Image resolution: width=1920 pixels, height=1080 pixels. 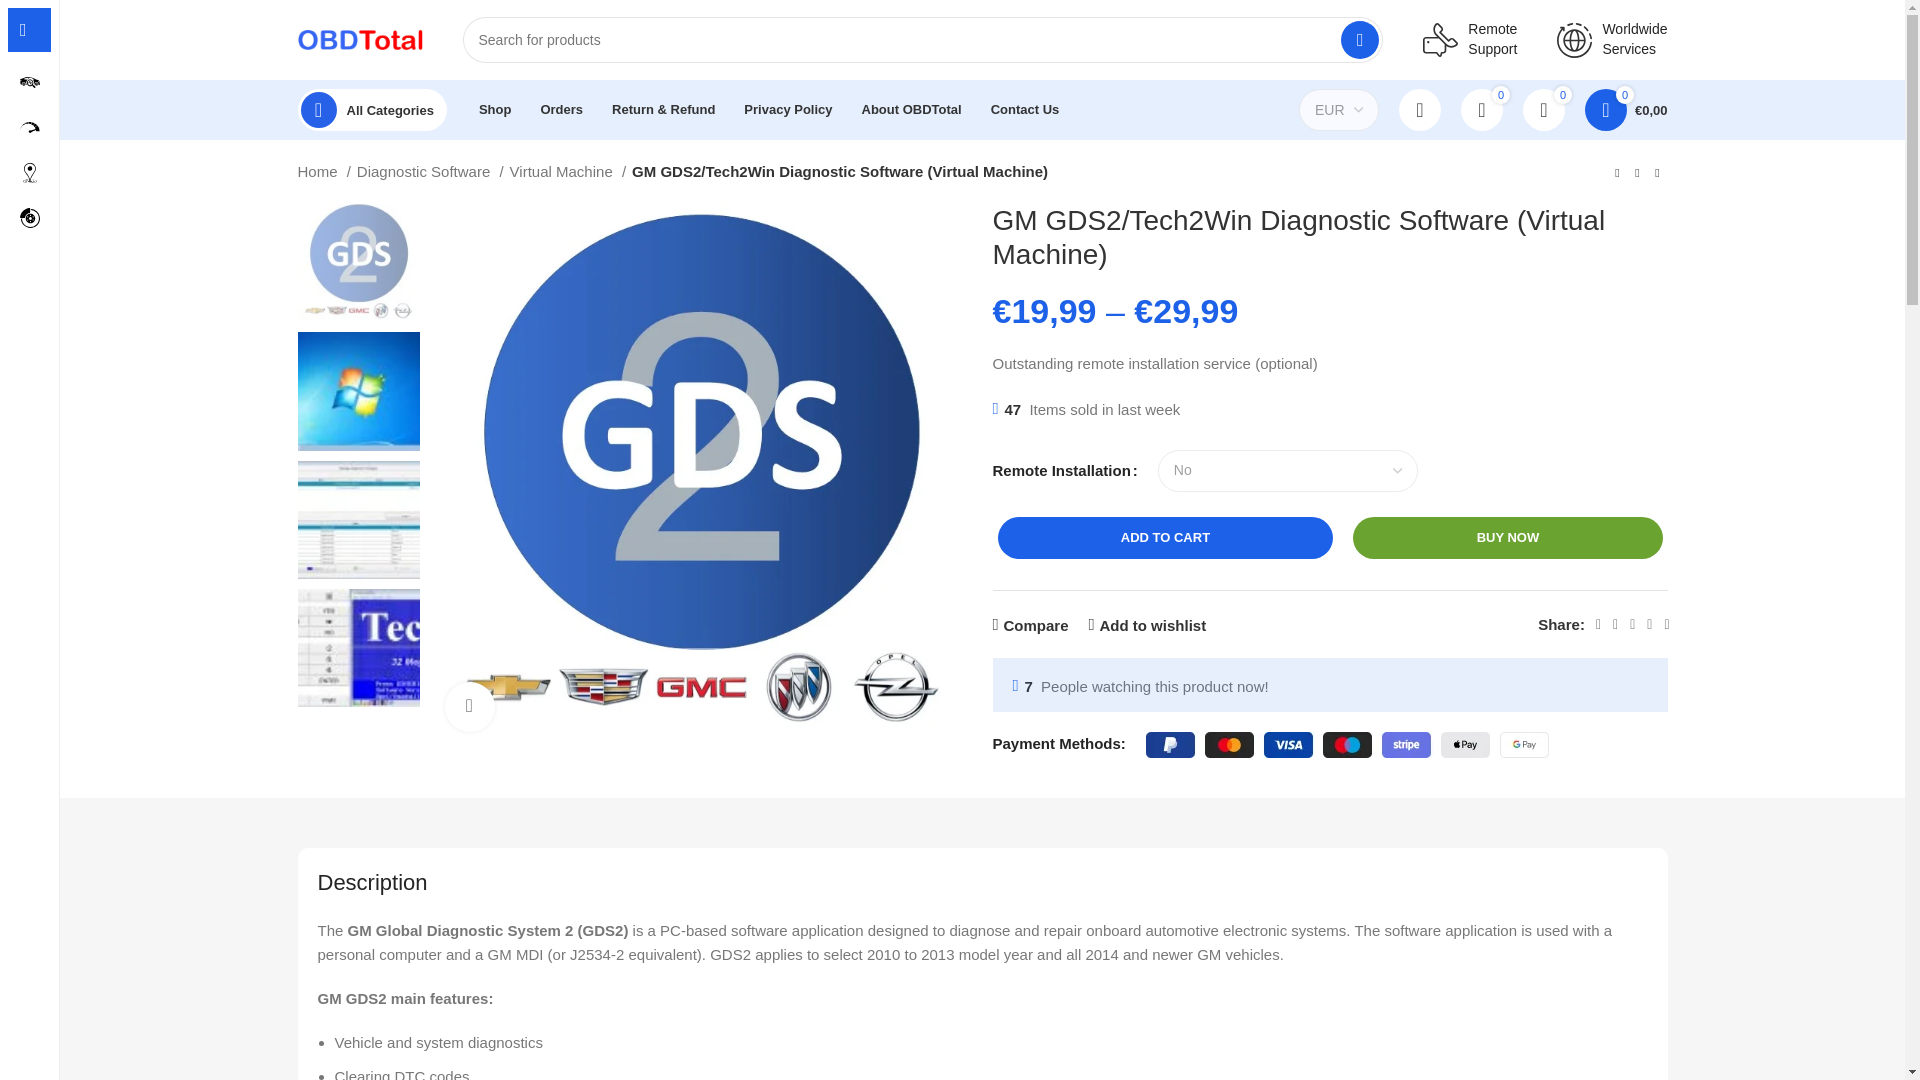 I want to click on Shopping cart, so click(x=1626, y=109).